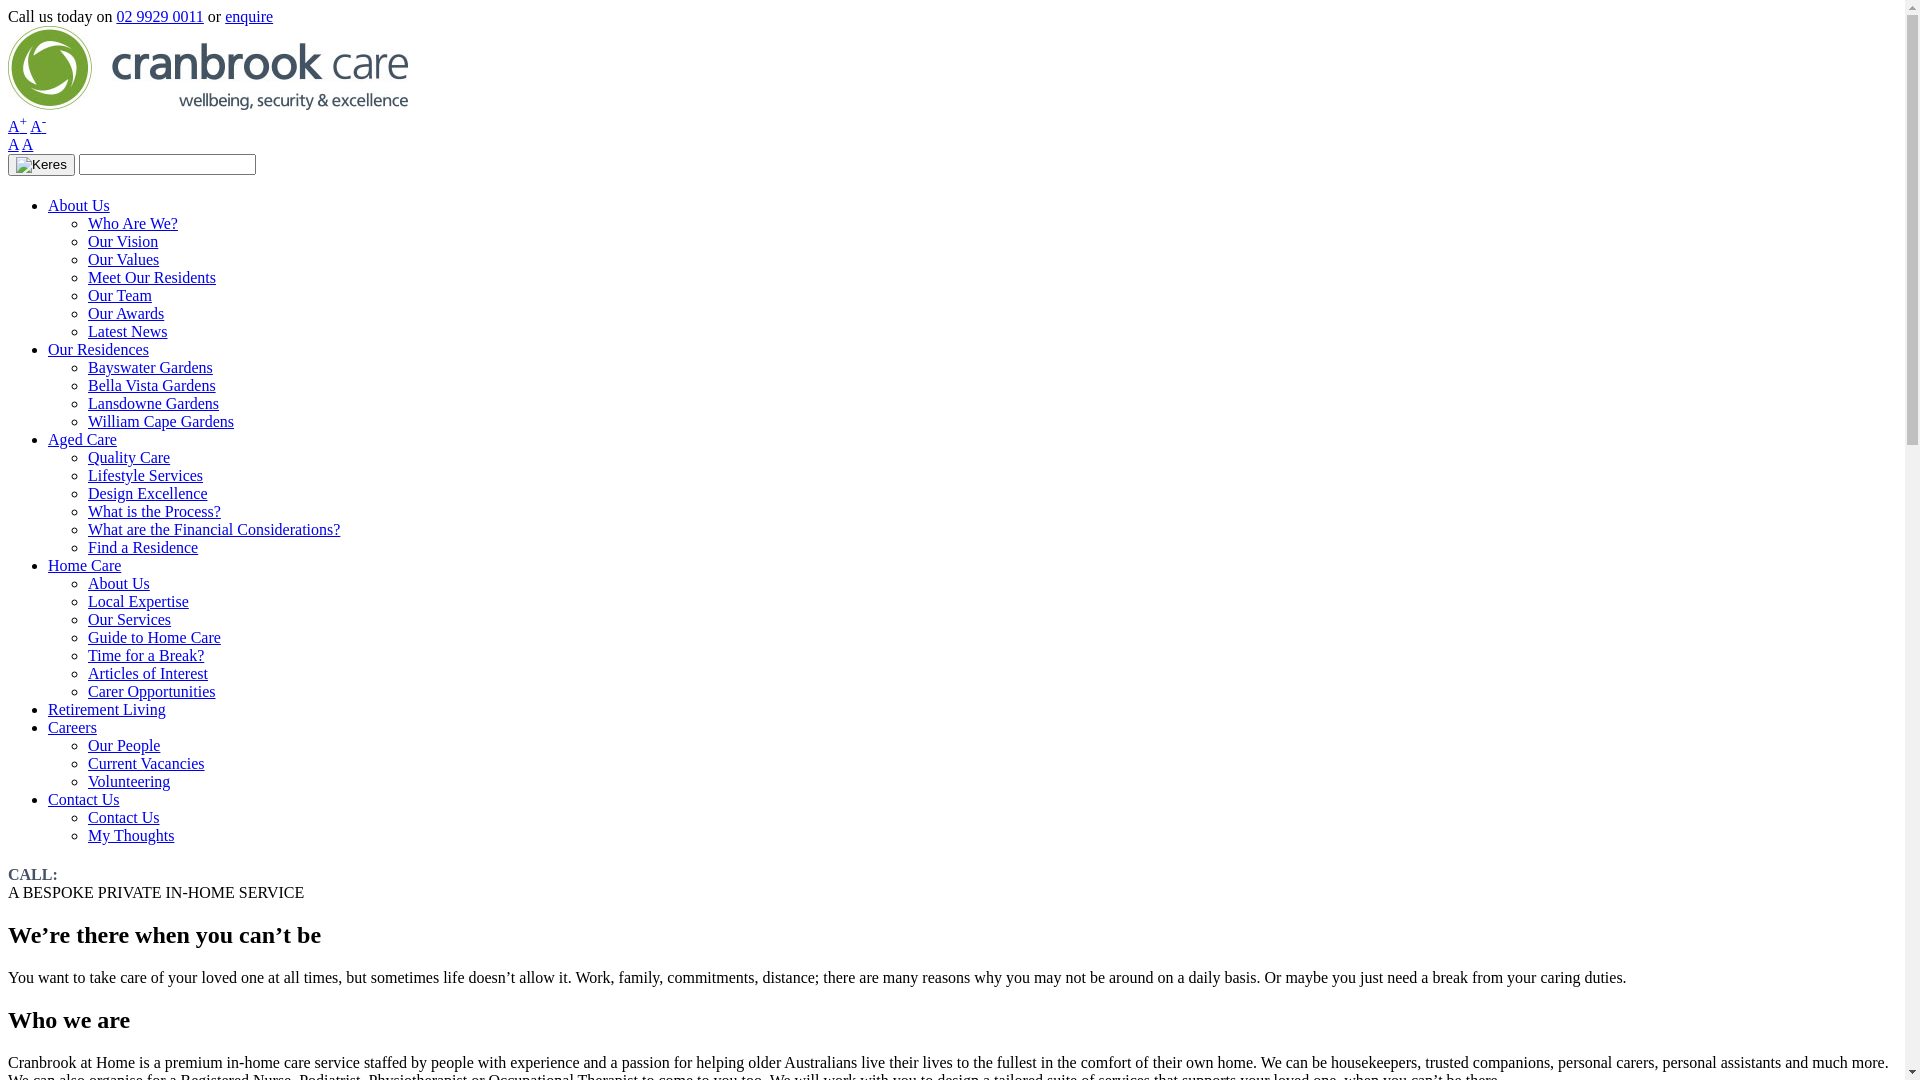  I want to click on Guide to Home Care, so click(154, 638).